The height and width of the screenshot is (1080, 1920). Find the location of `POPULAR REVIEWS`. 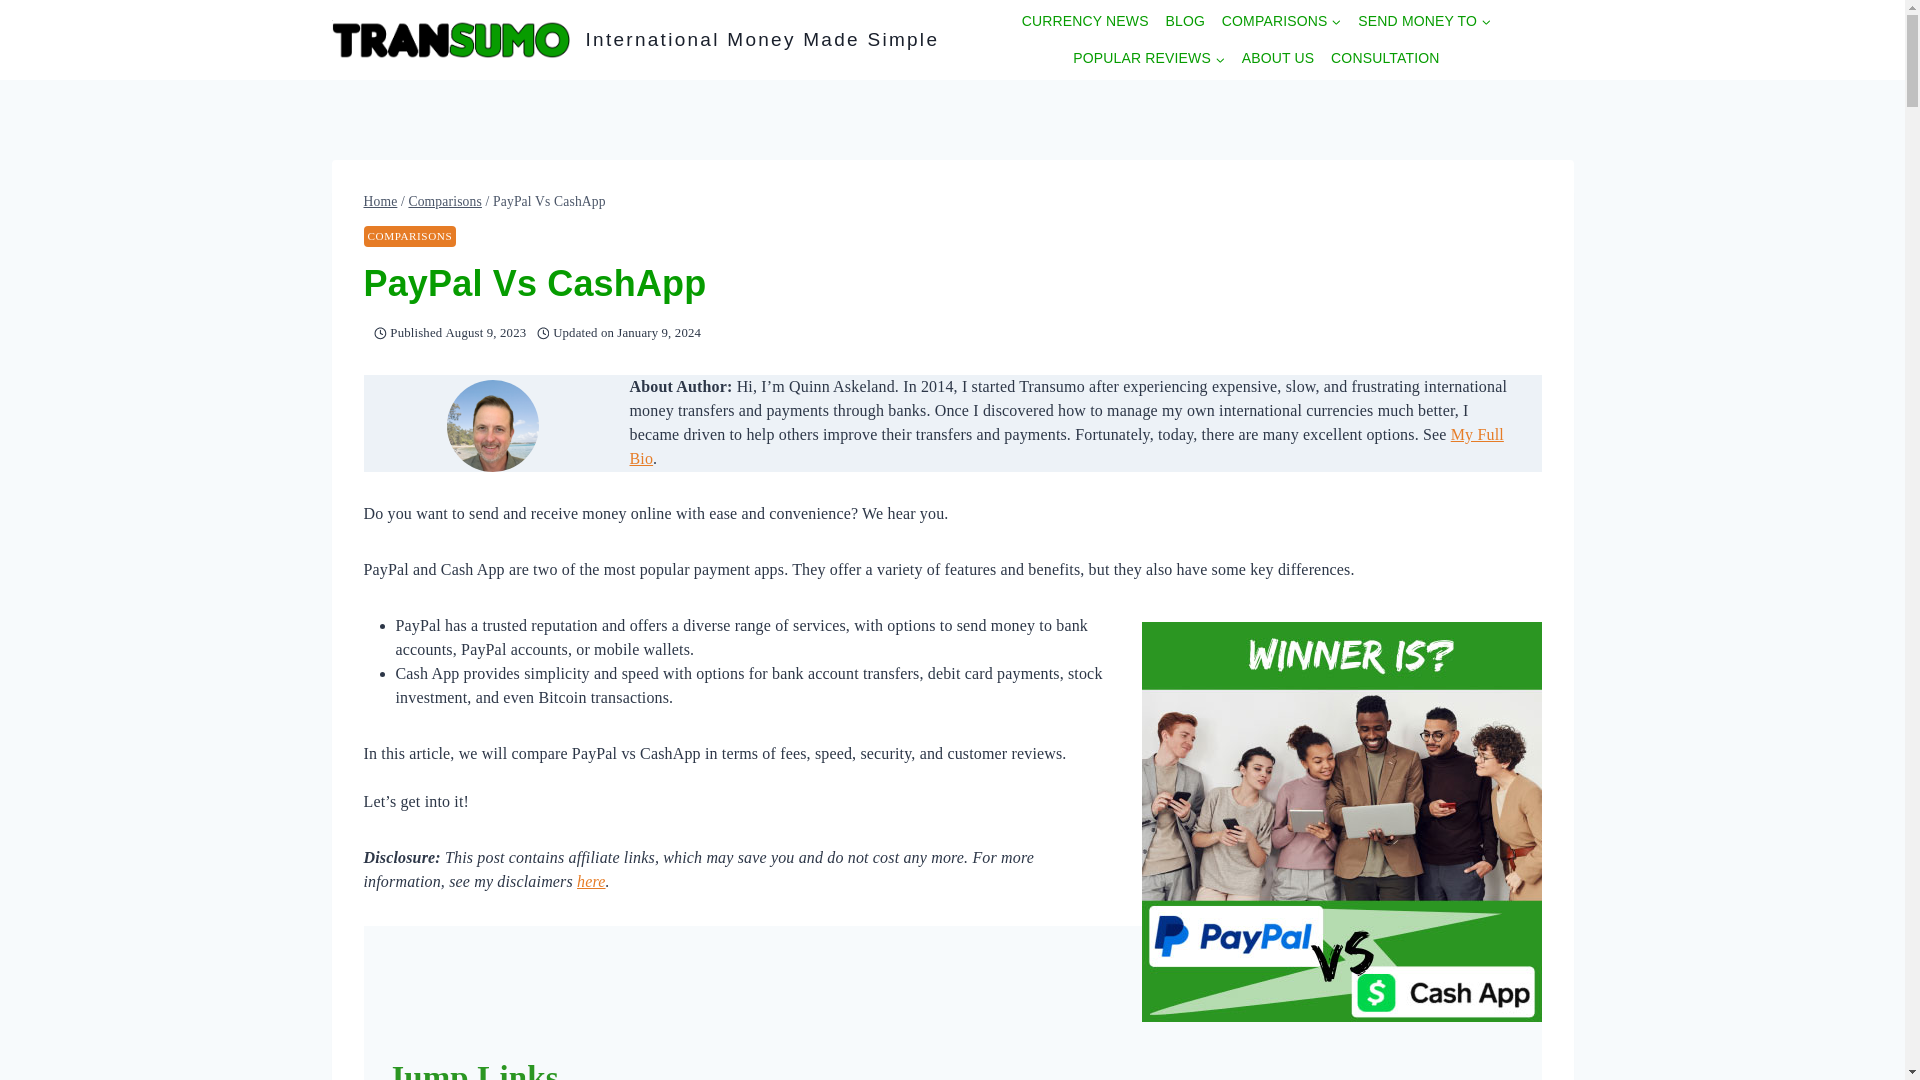

POPULAR REVIEWS is located at coordinates (1150, 58).